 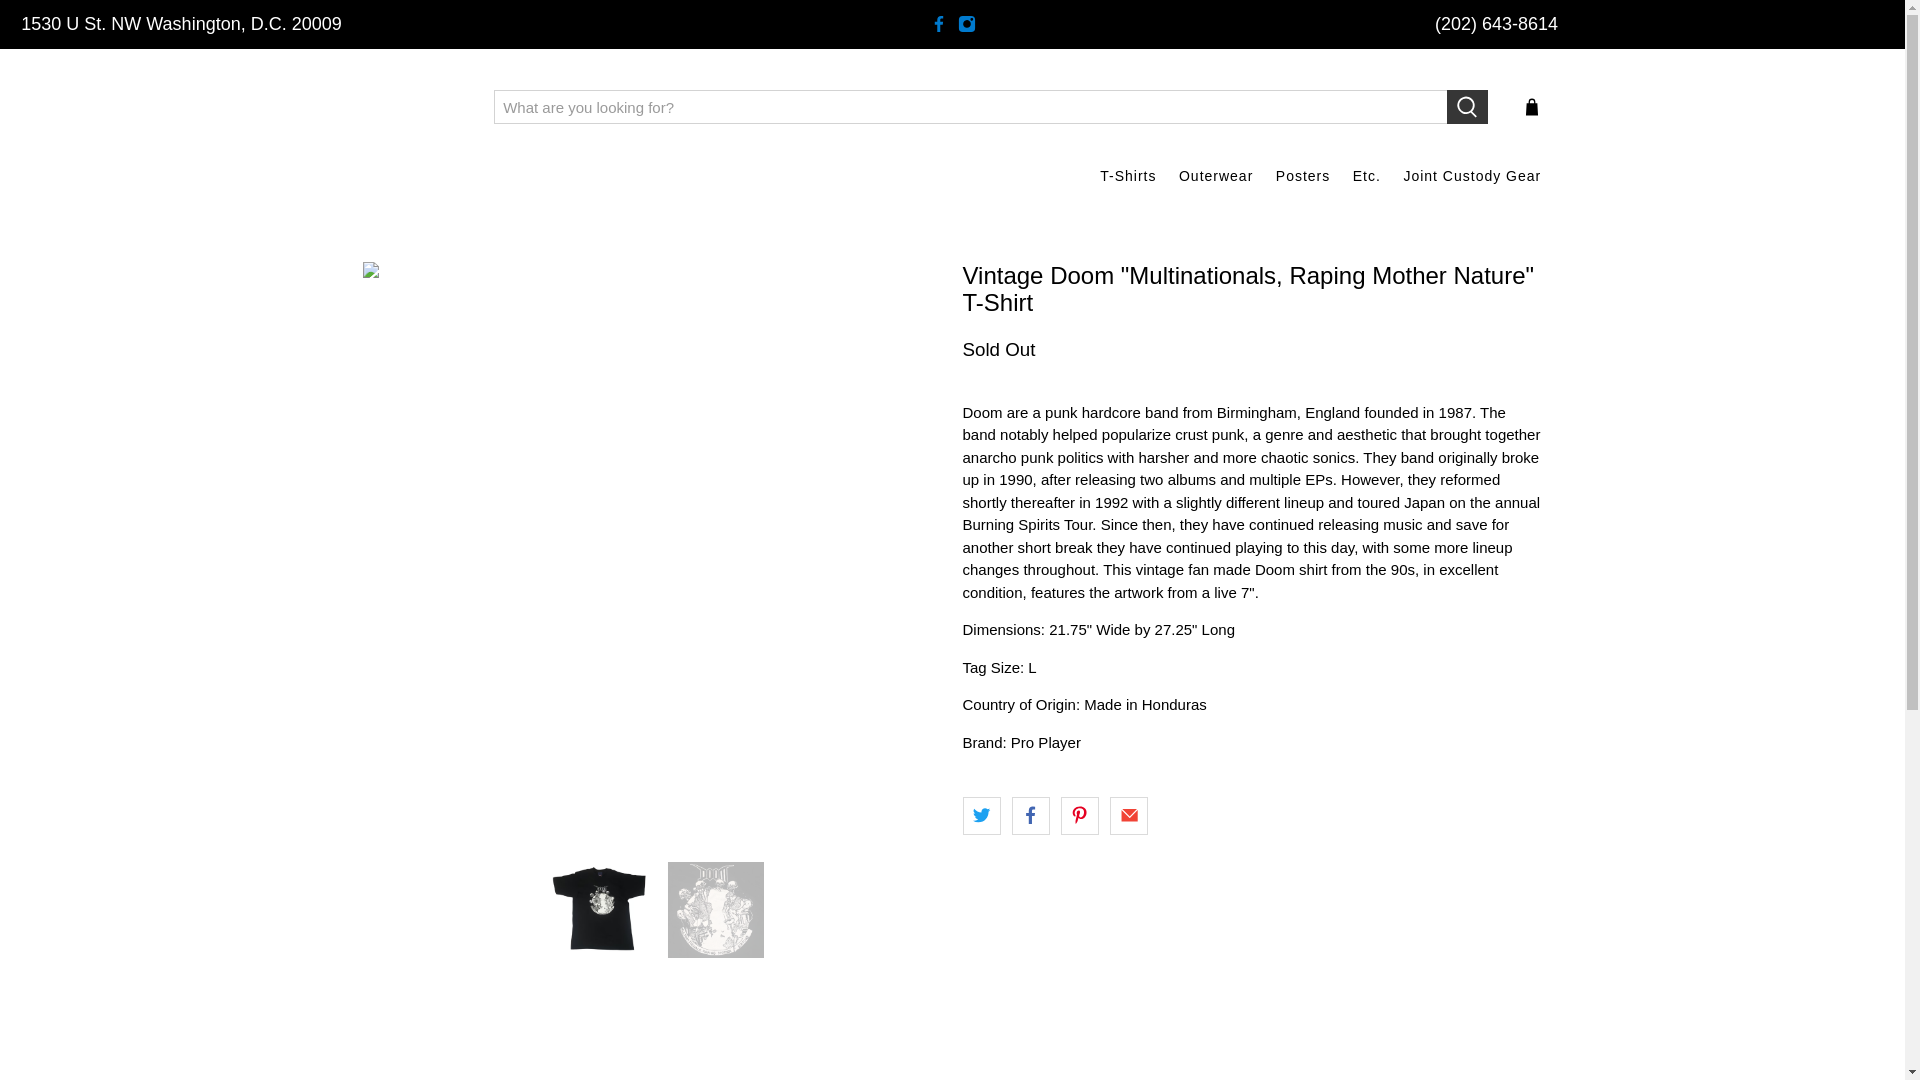 What do you see at coordinates (1128, 176) in the screenshot?
I see `T-Shirts` at bounding box center [1128, 176].